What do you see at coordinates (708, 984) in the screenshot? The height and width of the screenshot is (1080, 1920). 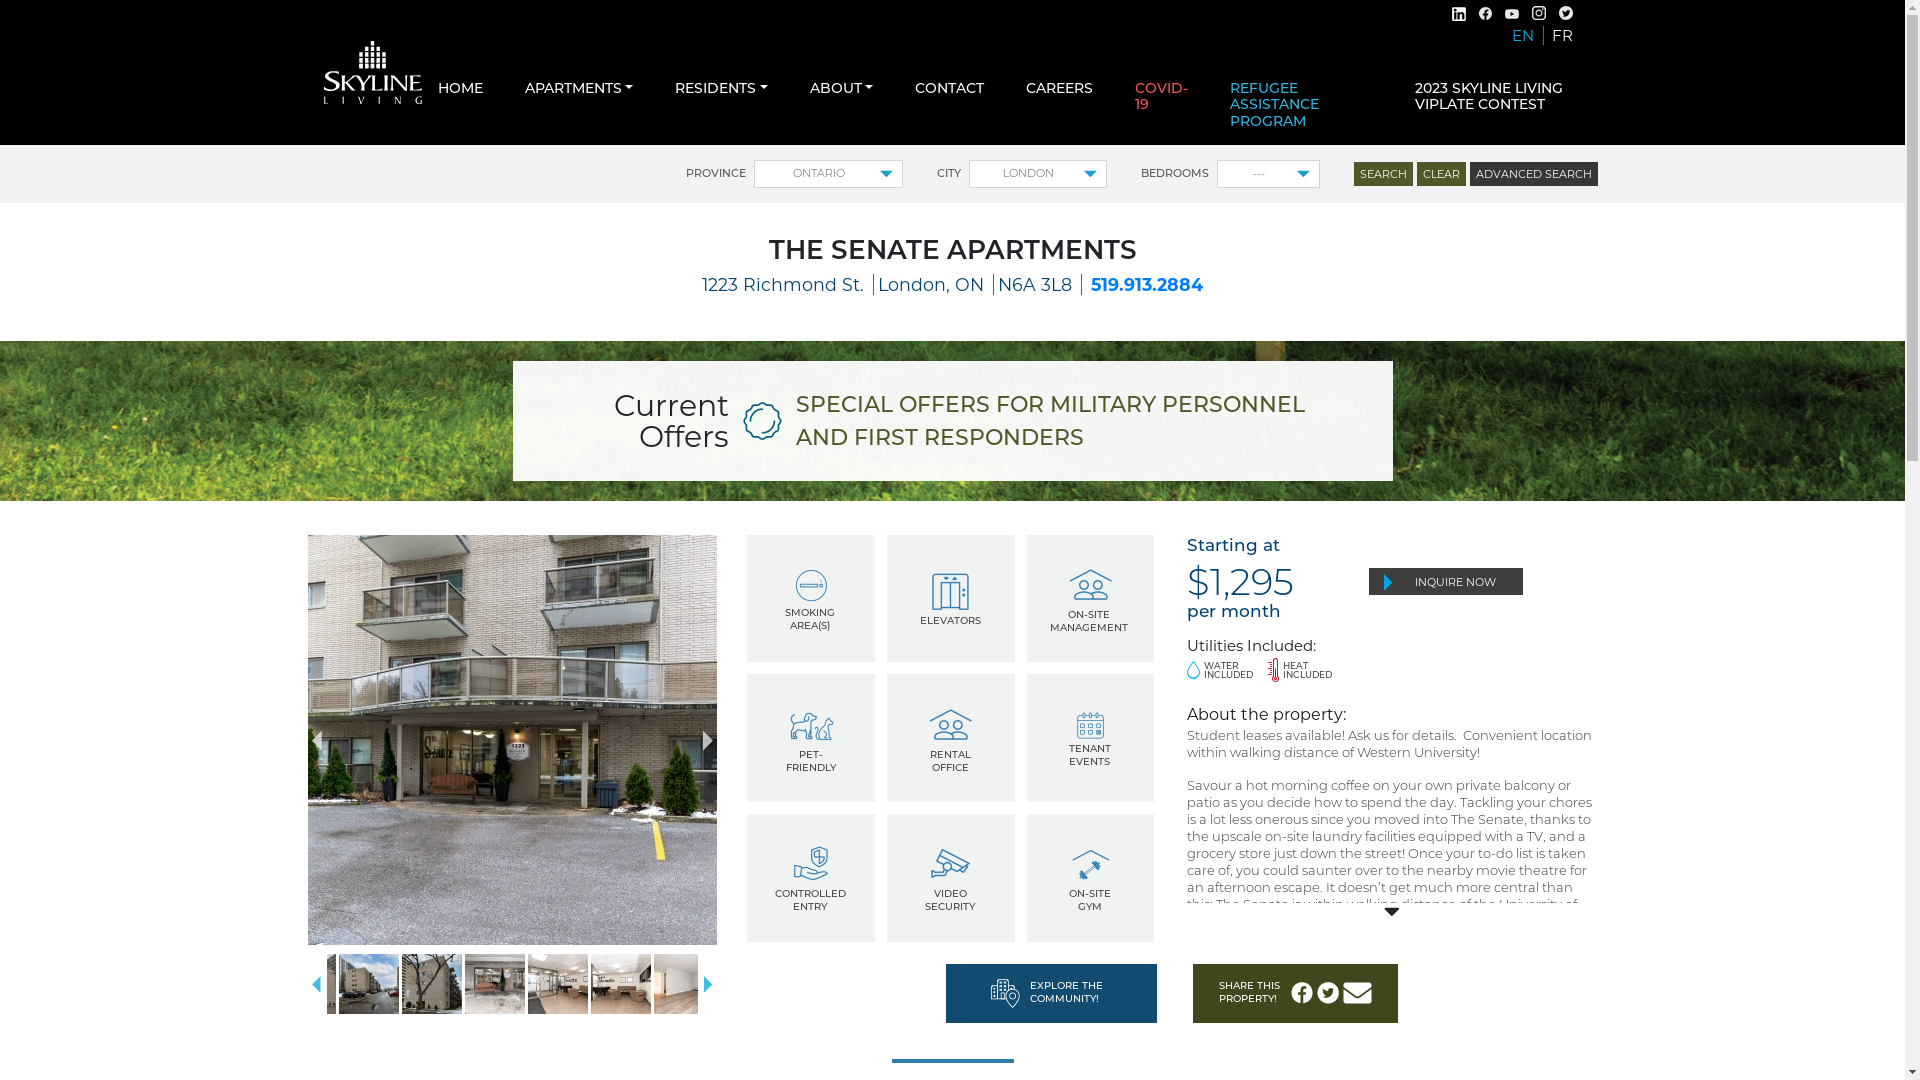 I see `Next` at bounding box center [708, 984].